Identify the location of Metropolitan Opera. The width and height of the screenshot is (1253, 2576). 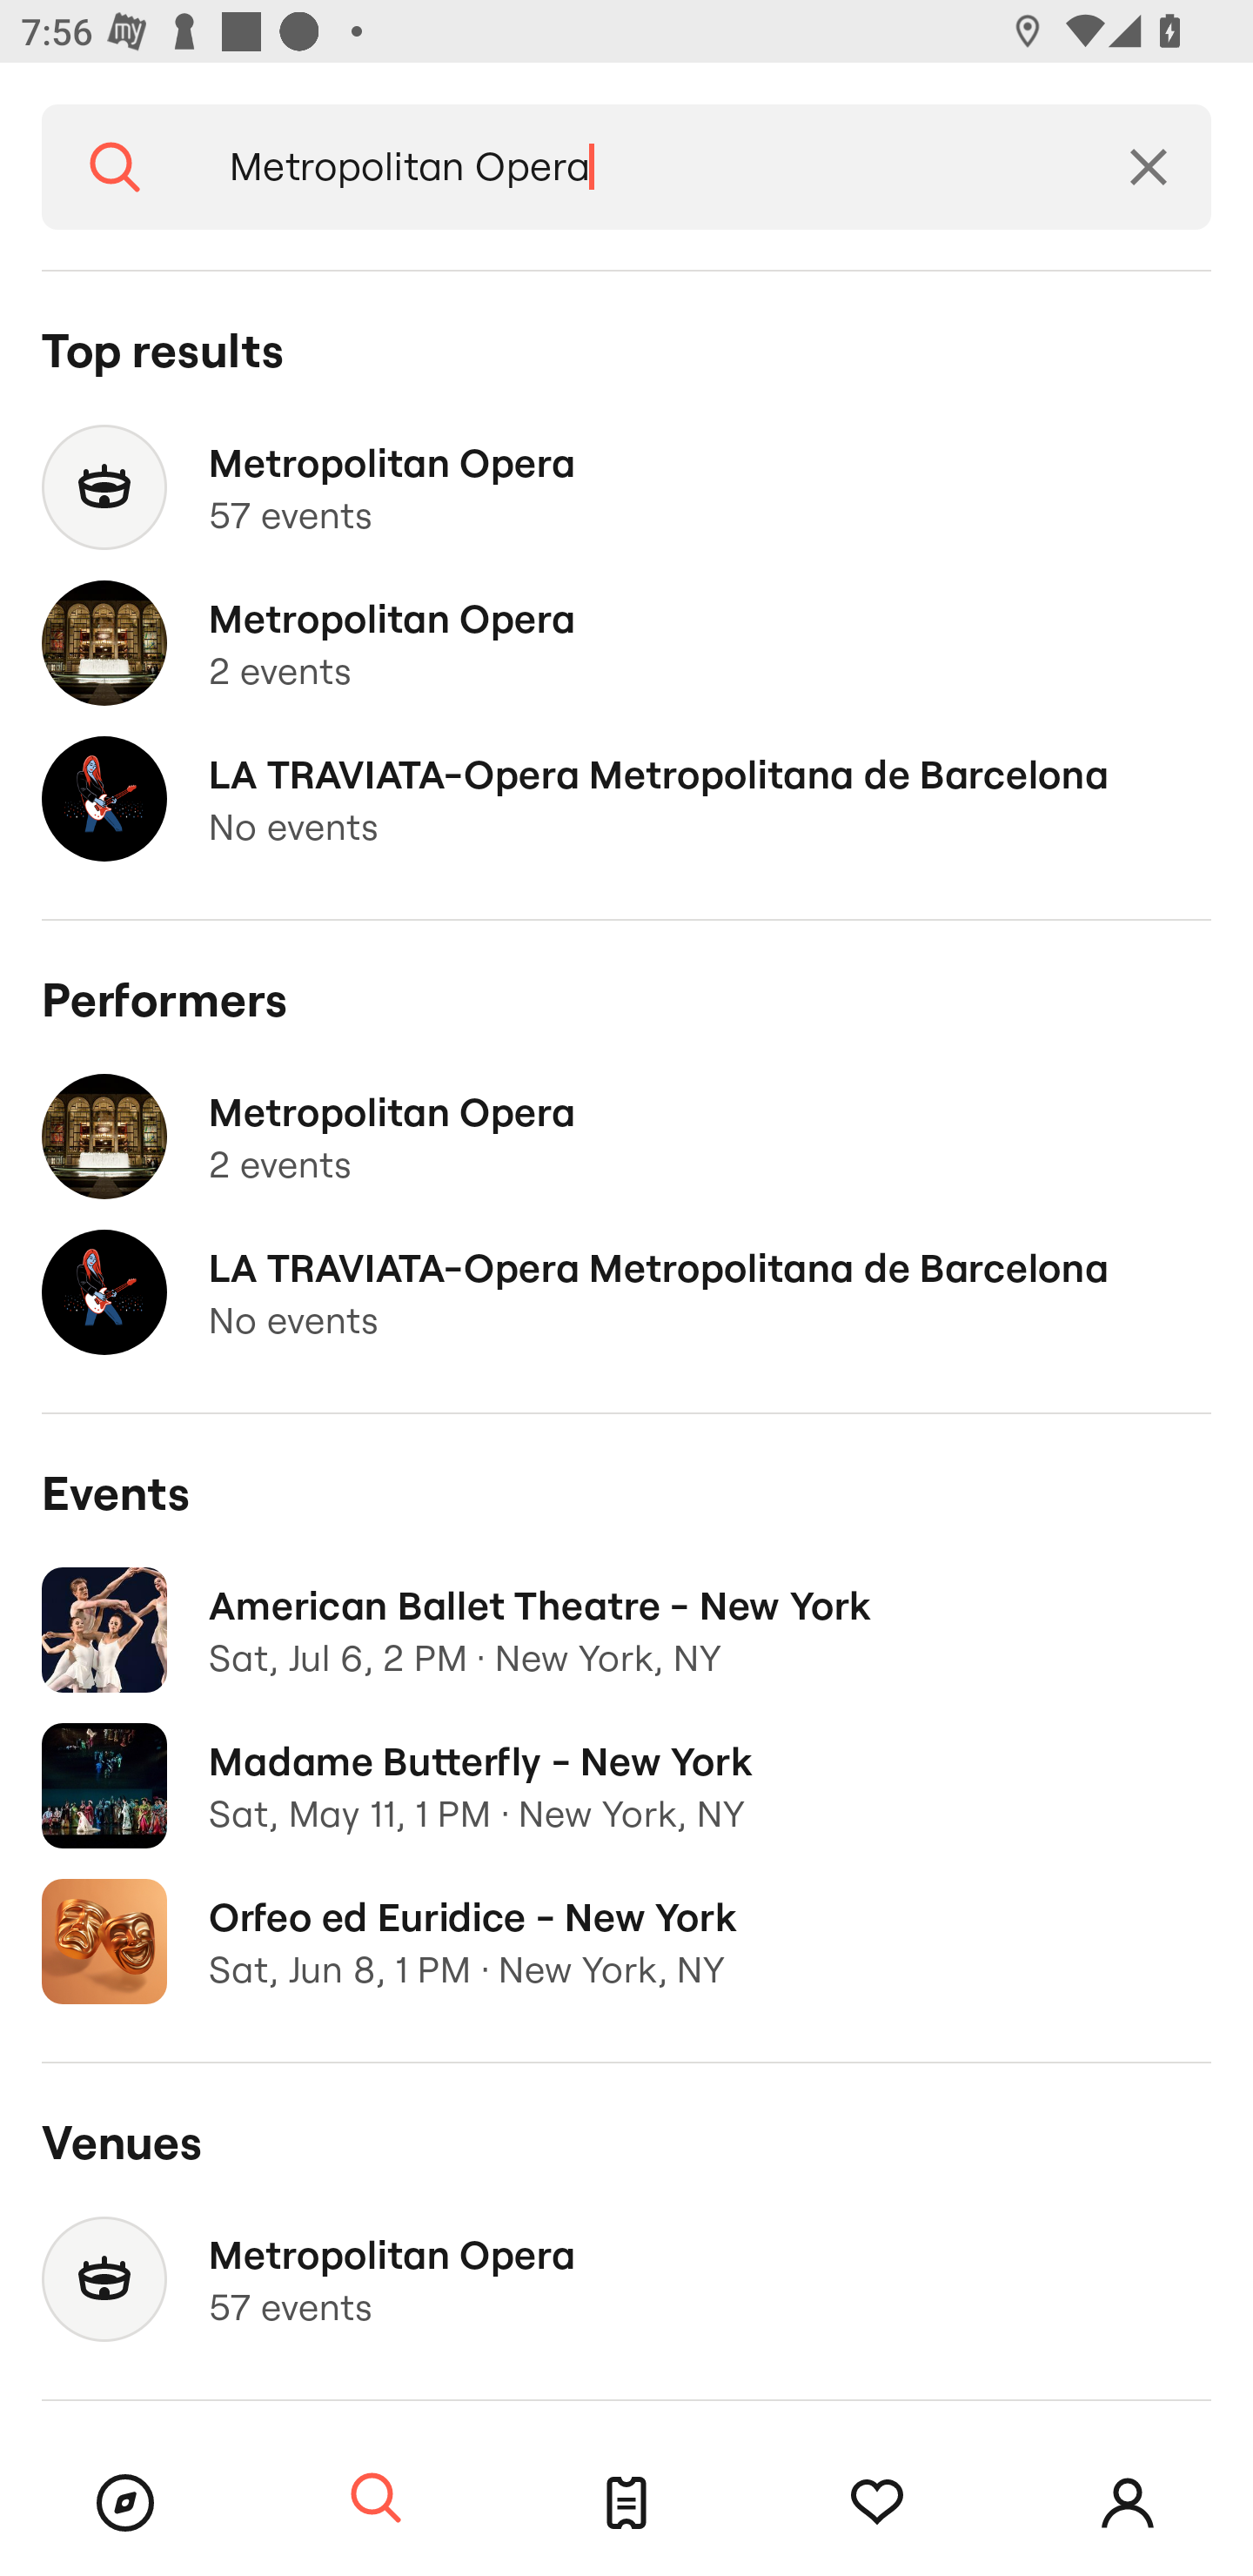
(637, 167).